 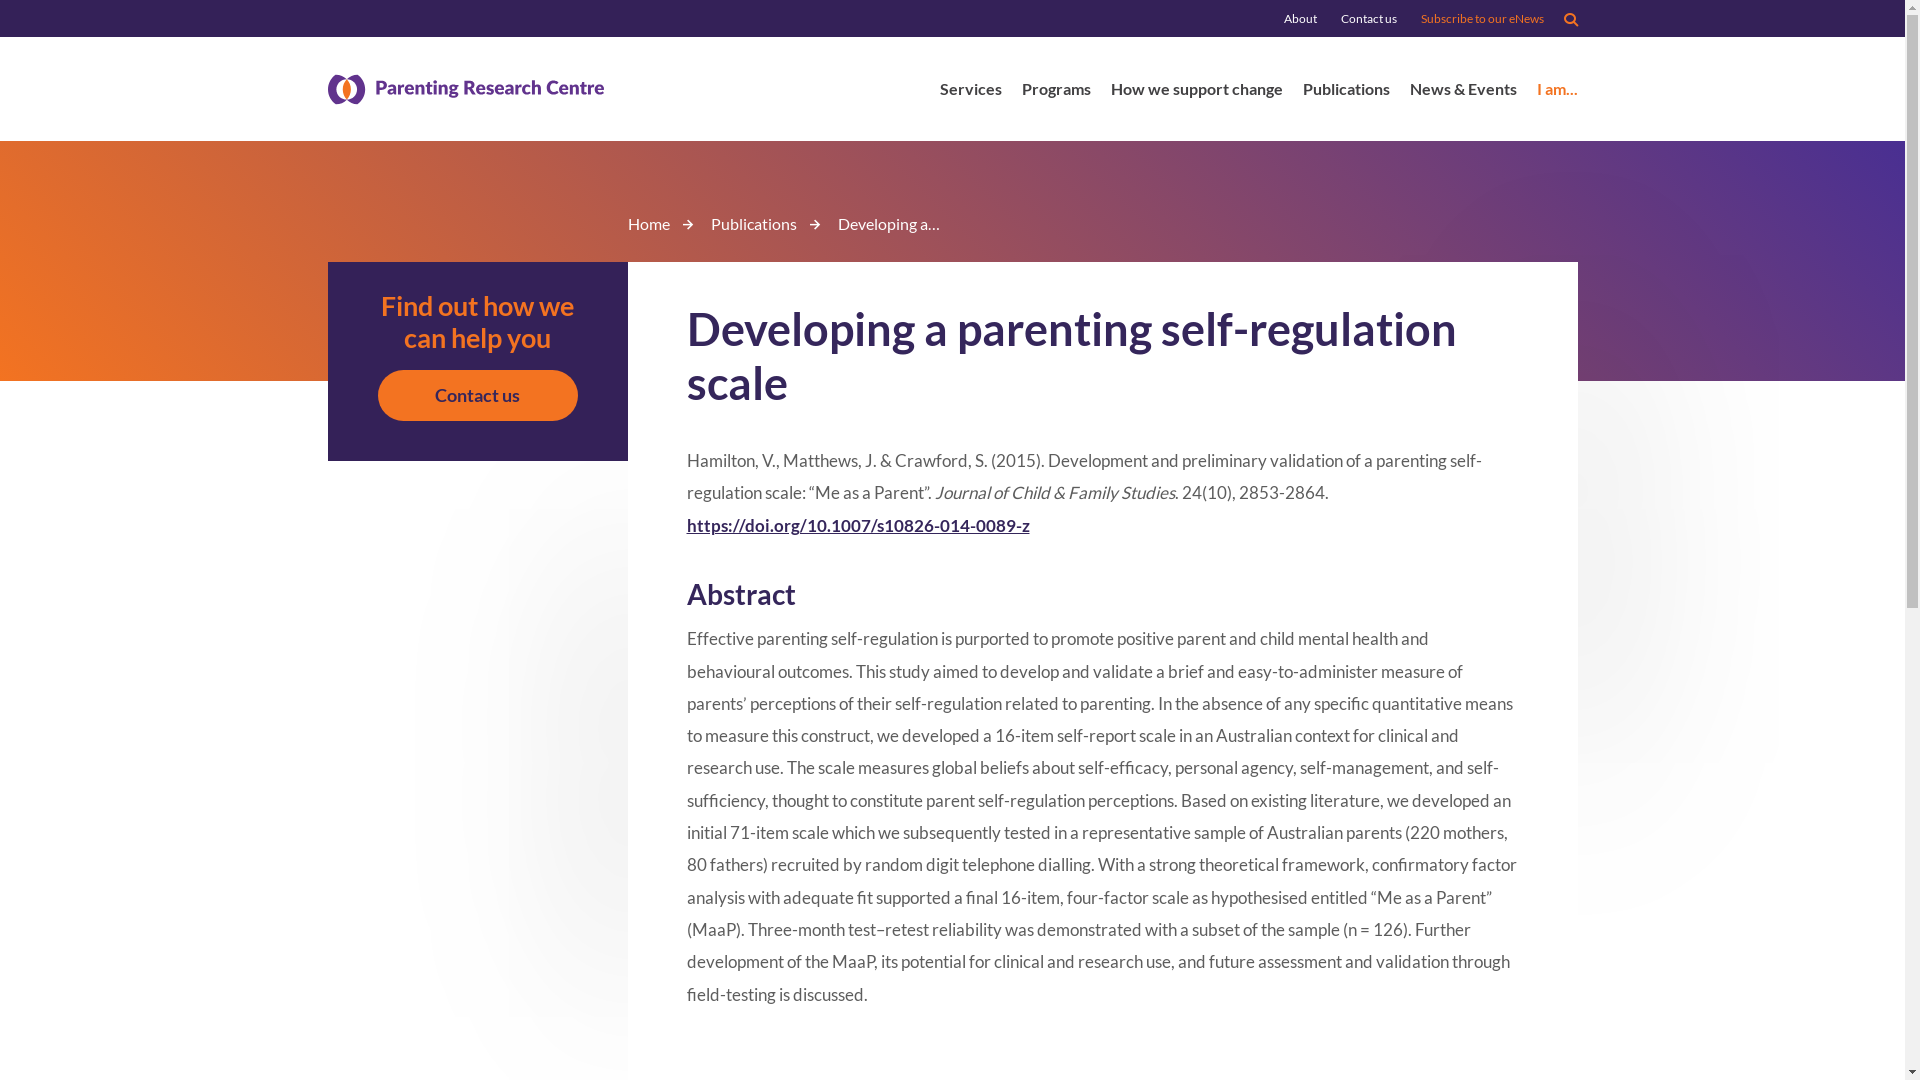 I want to click on I am..., so click(x=1556, y=92).